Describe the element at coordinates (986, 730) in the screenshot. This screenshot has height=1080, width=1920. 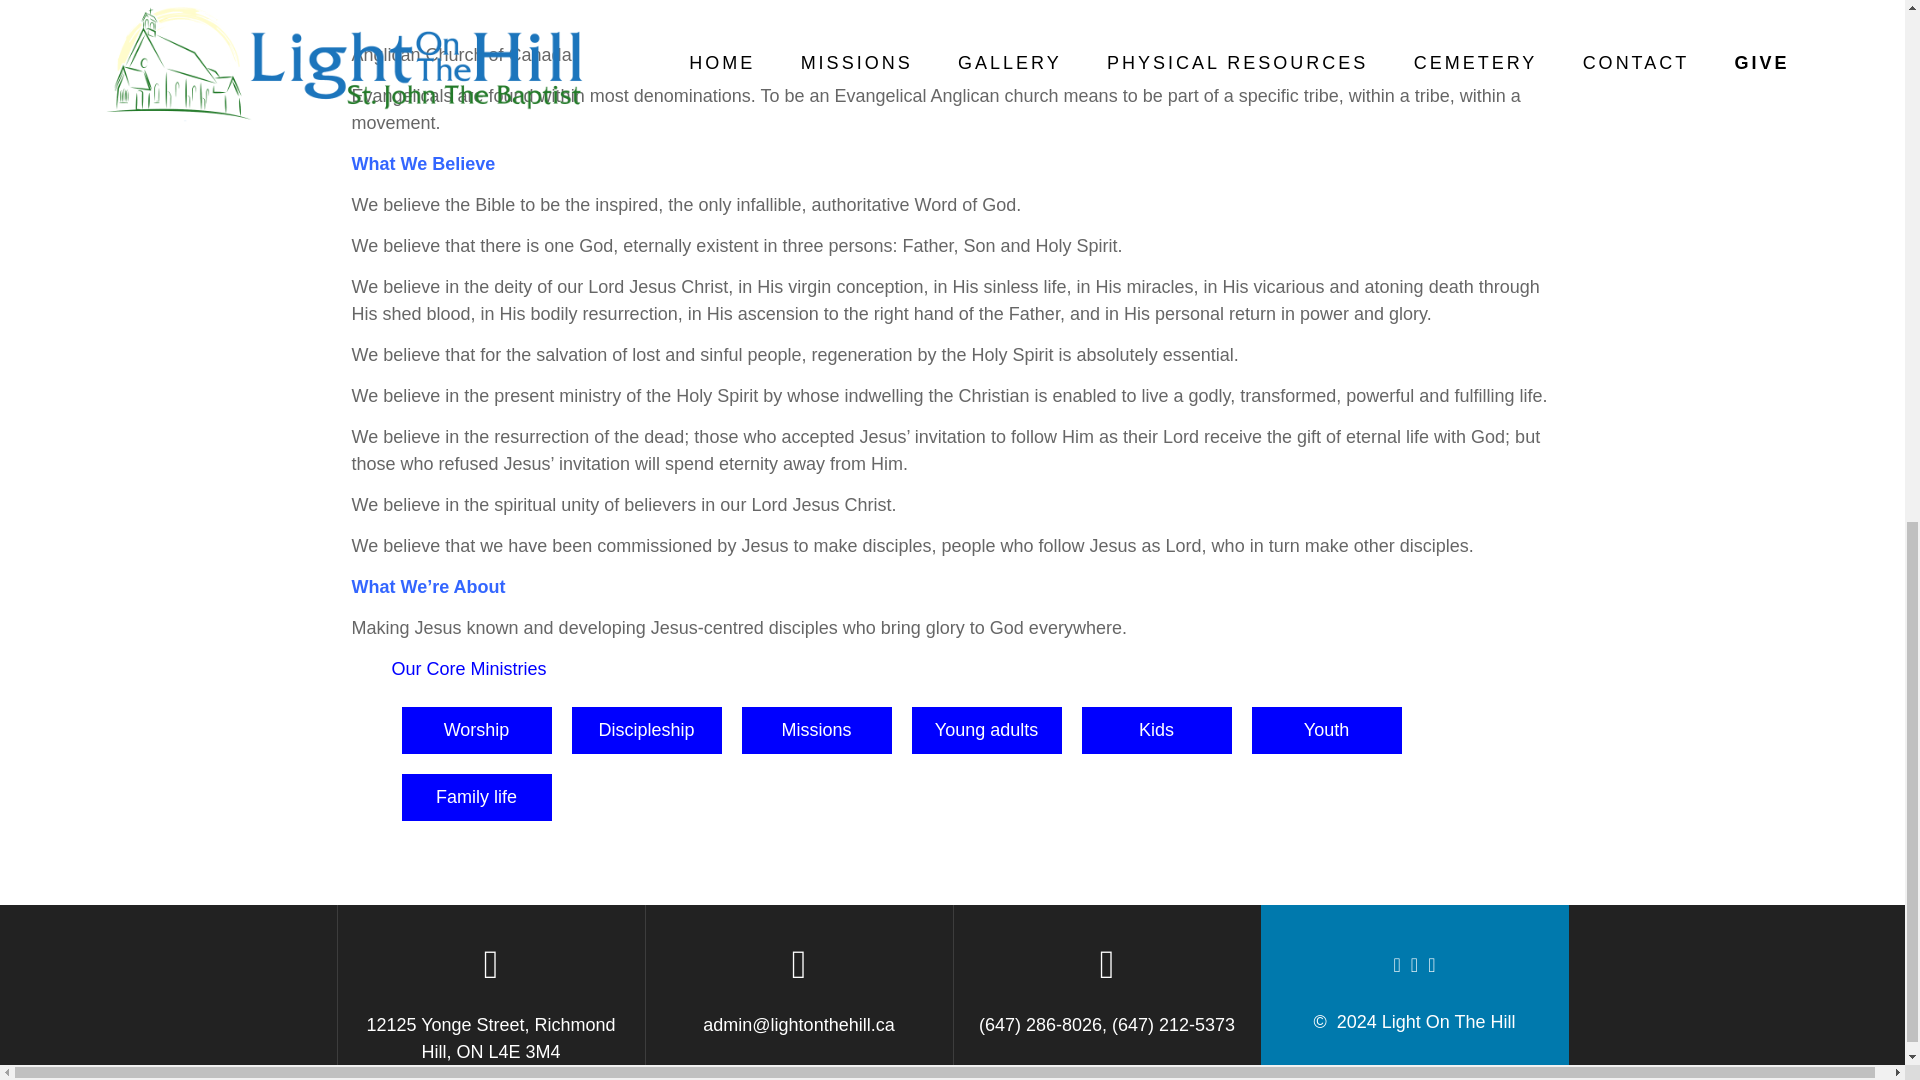
I see `Young adults` at that location.